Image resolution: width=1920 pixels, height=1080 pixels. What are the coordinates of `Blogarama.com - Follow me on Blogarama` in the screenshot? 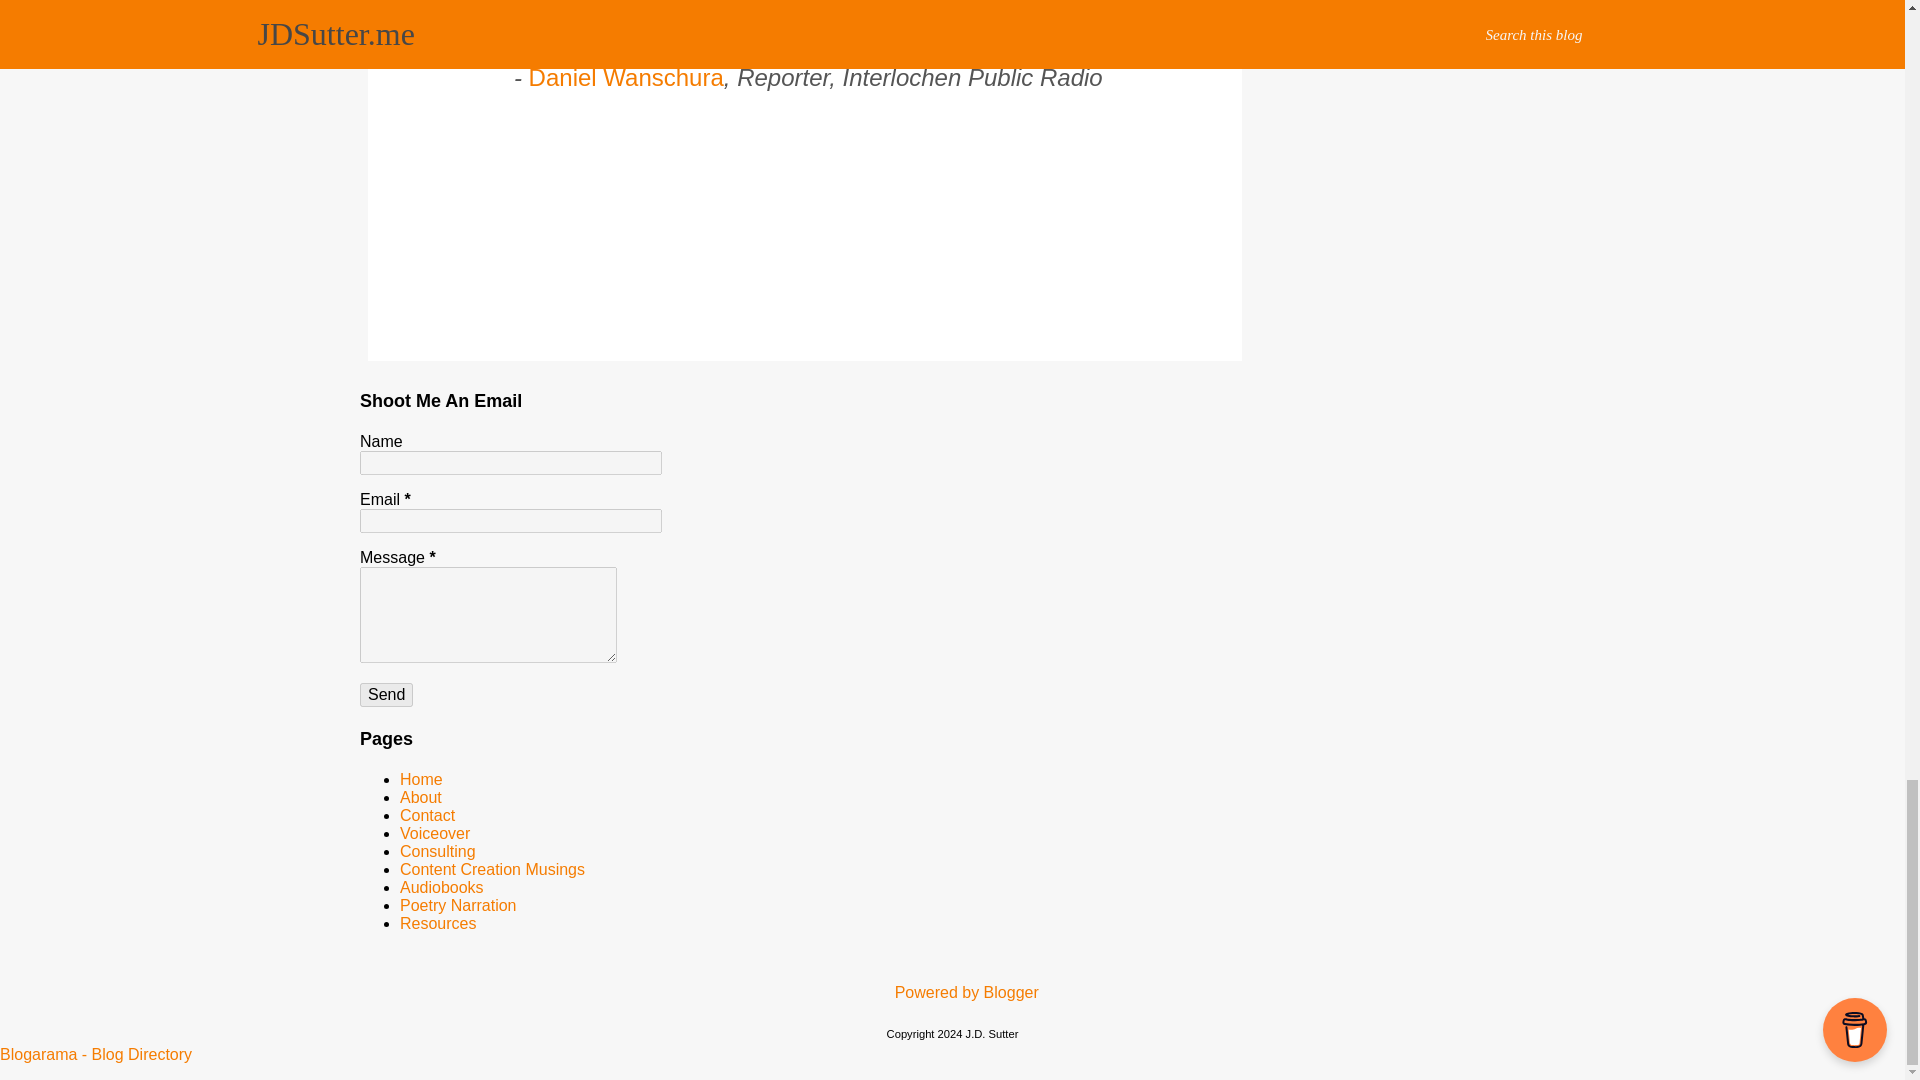 It's located at (96, 1054).